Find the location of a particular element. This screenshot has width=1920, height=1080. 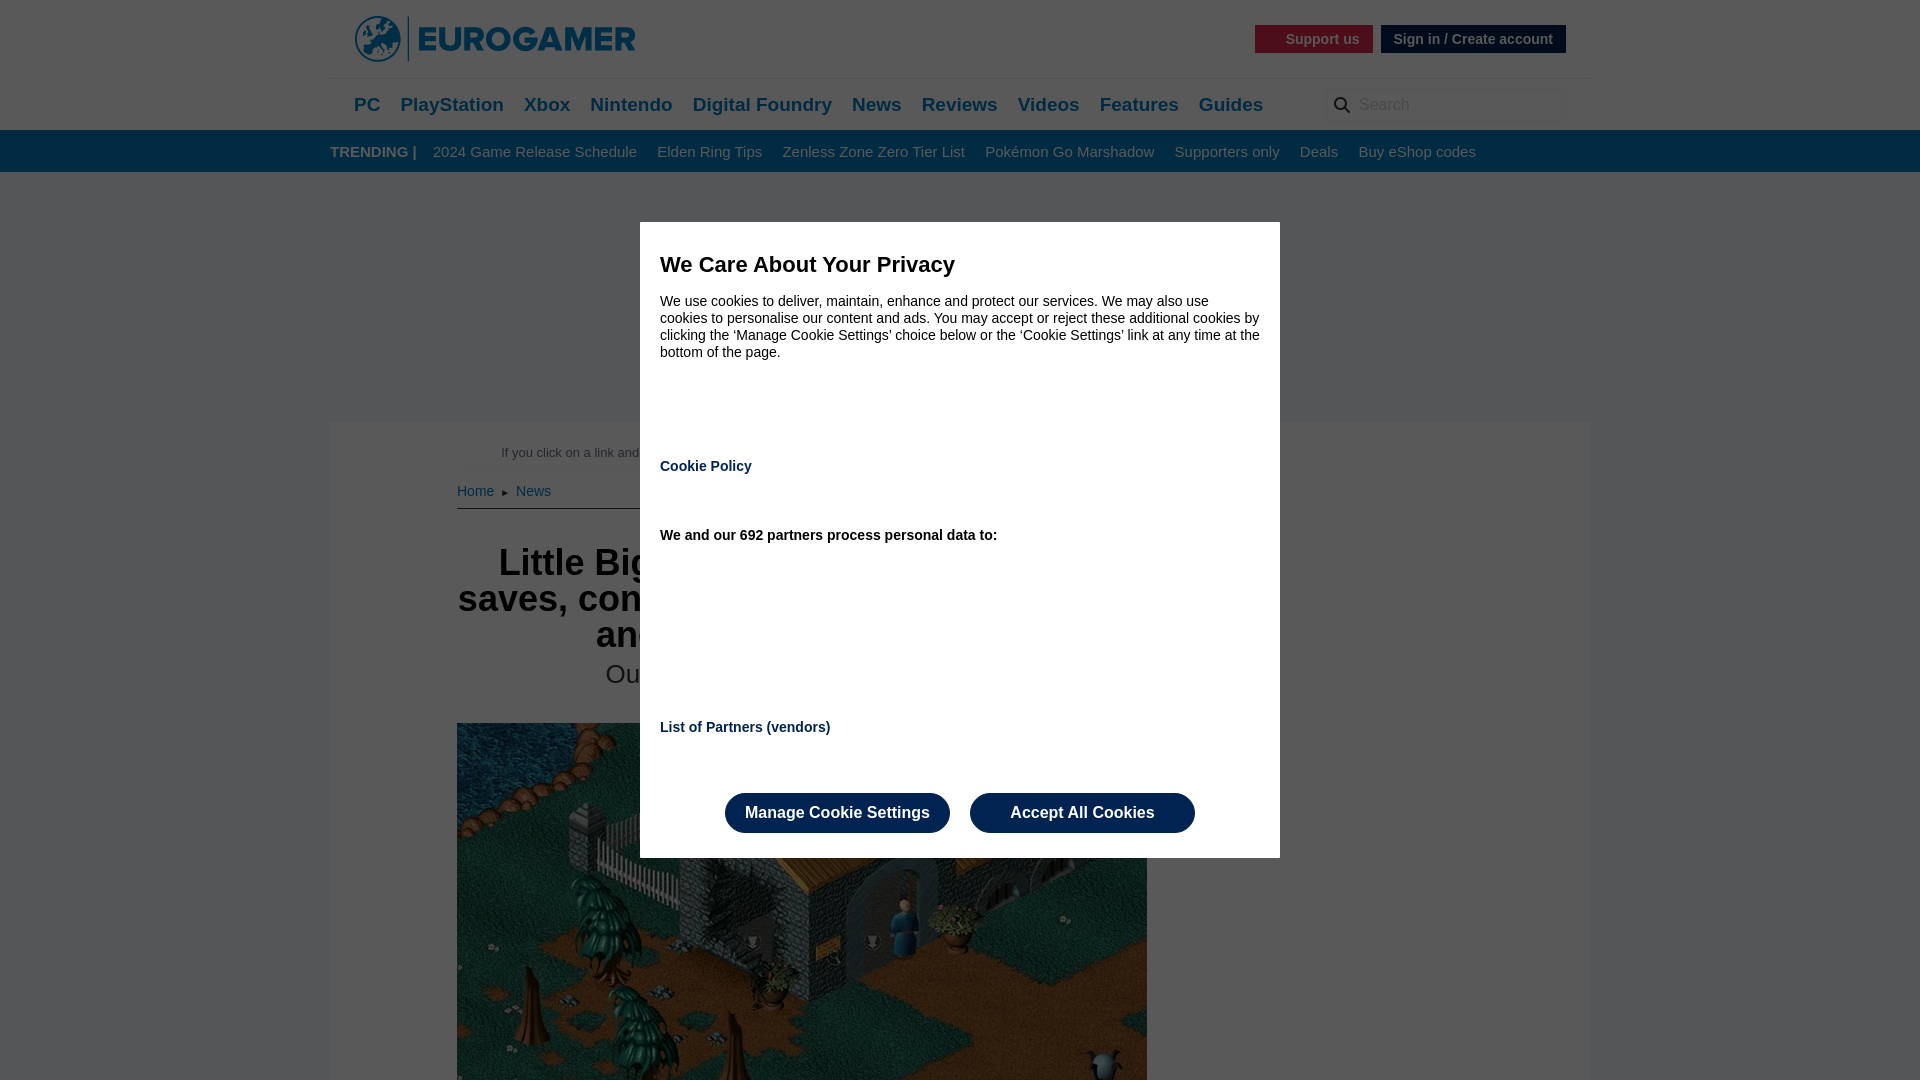

Buy eShop codes is located at coordinates (1416, 152).